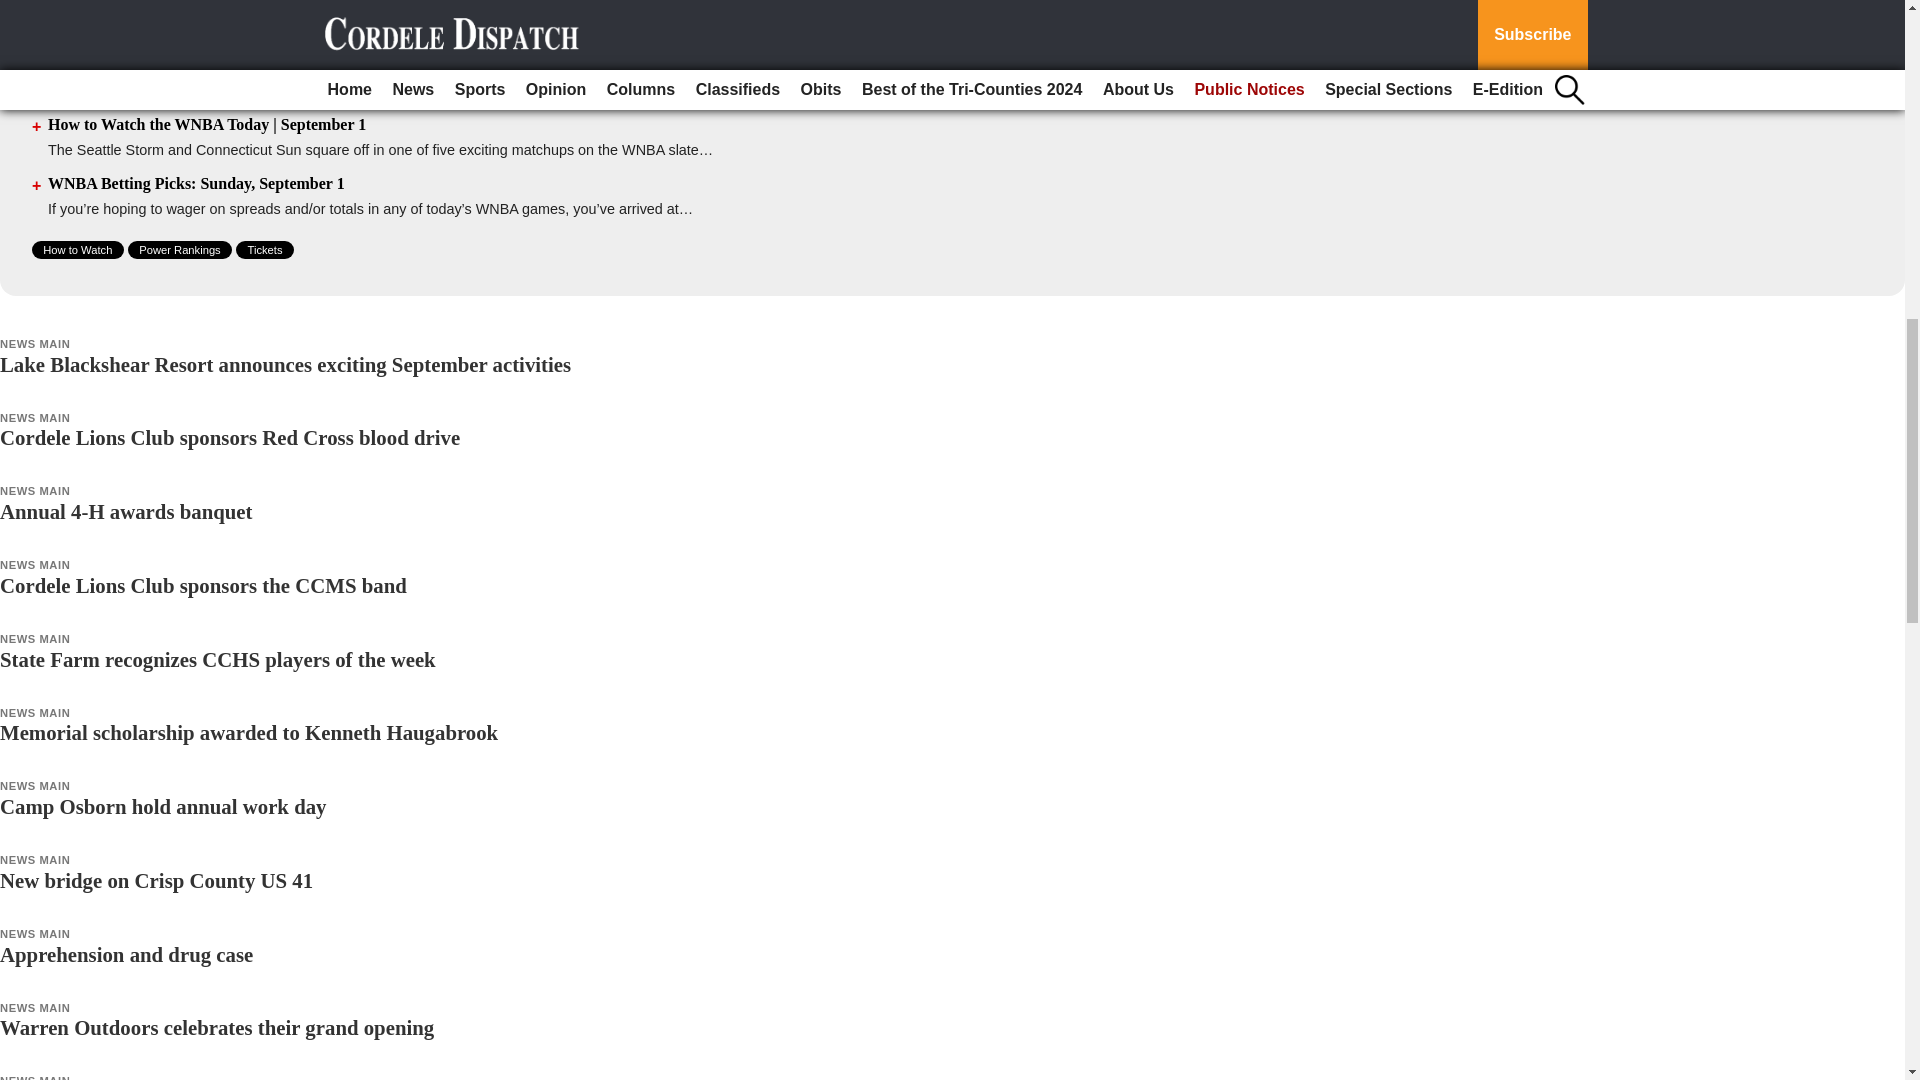 The image size is (1920, 1080). I want to click on Warren Outdoors celebrates their grand opening, so click(216, 1027).